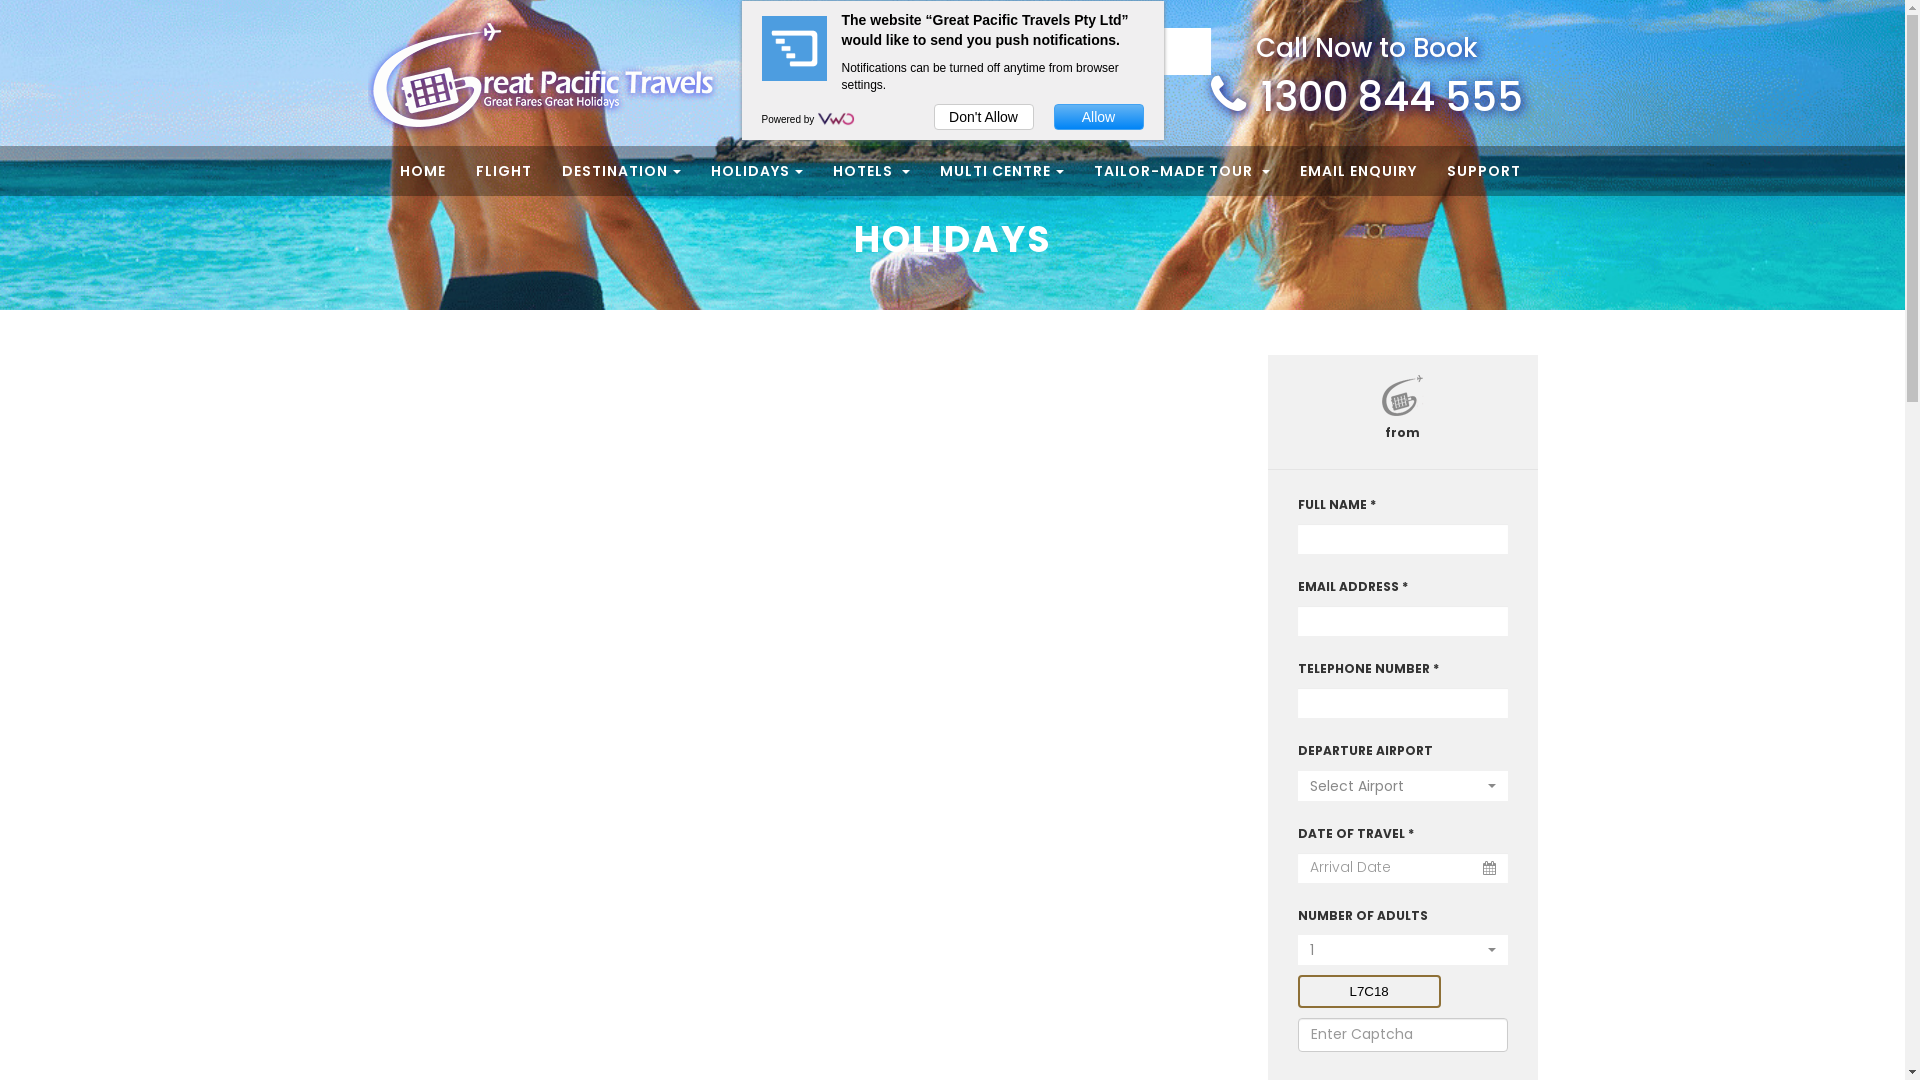  What do you see at coordinates (756, 171) in the screenshot?
I see `HOLIDAYS` at bounding box center [756, 171].